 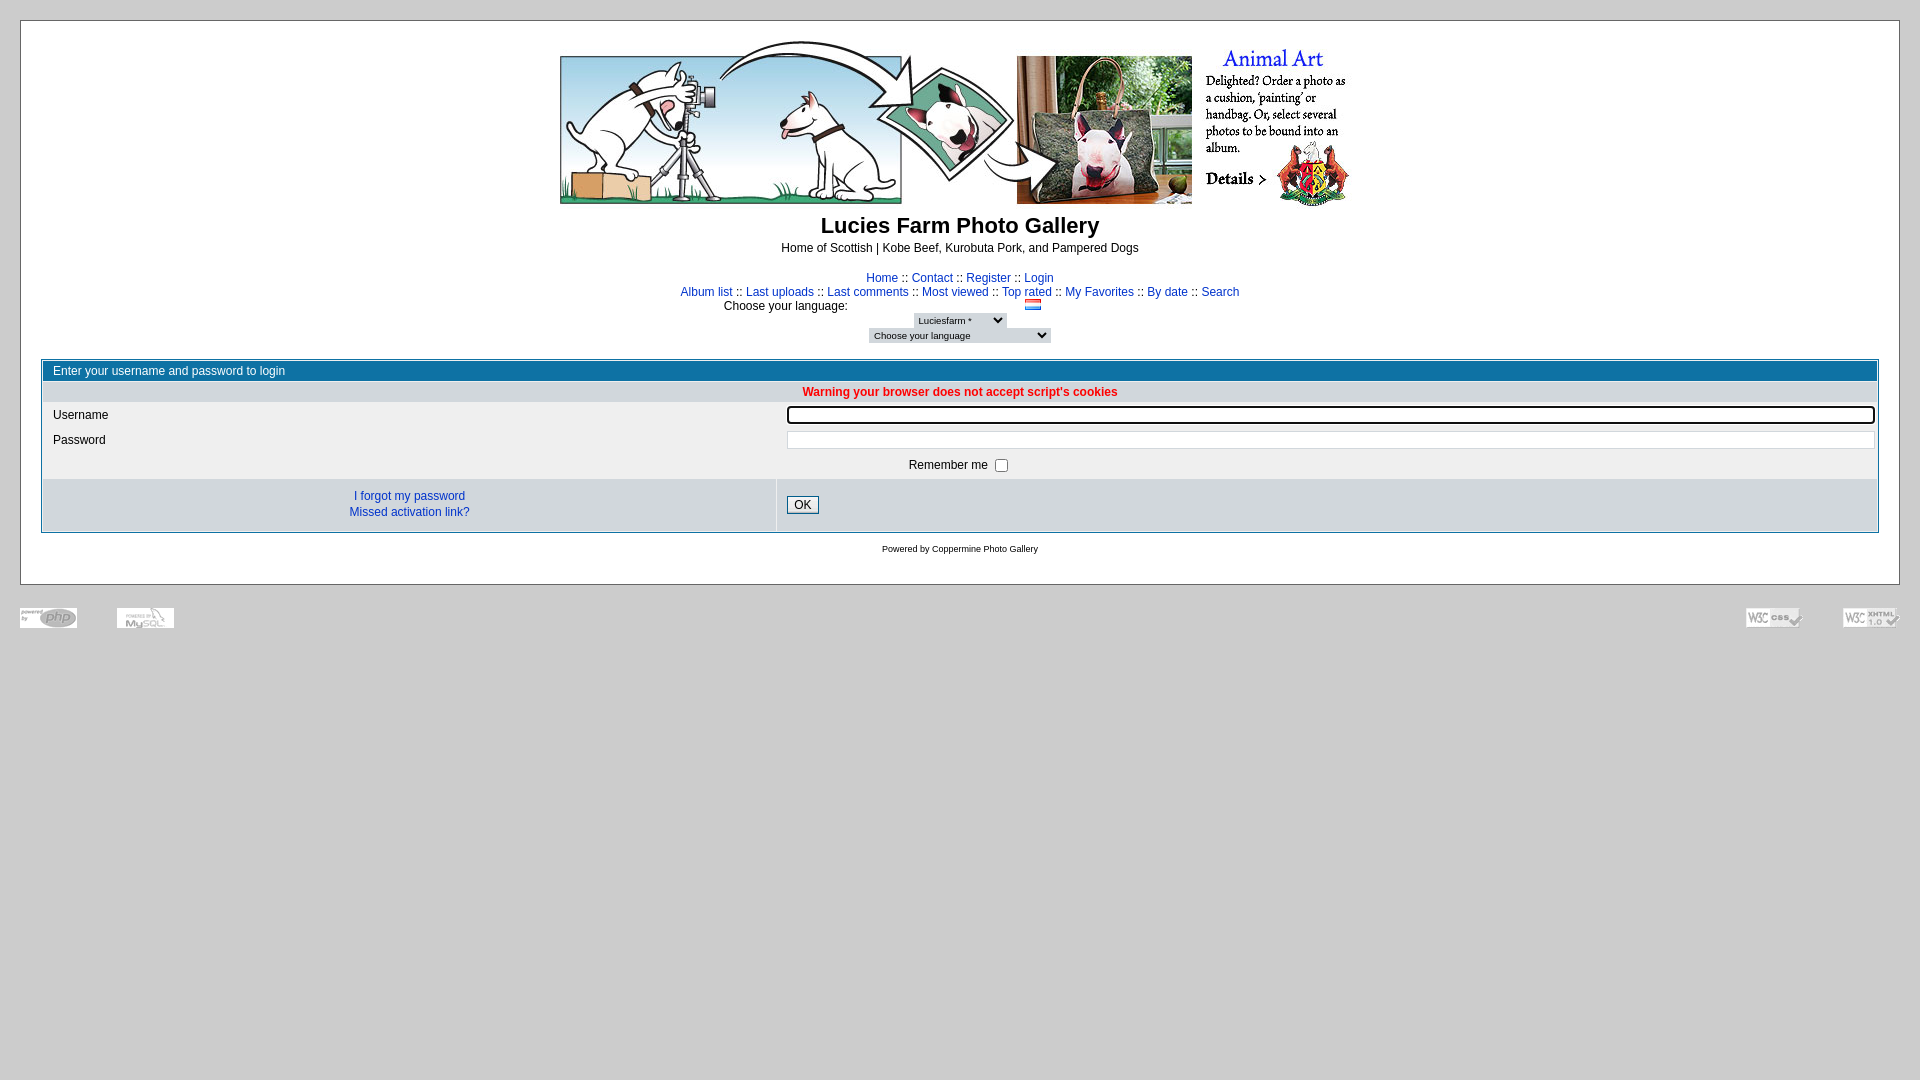 What do you see at coordinates (956, 304) in the screenshot?
I see `Finnish / Suomi` at bounding box center [956, 304].